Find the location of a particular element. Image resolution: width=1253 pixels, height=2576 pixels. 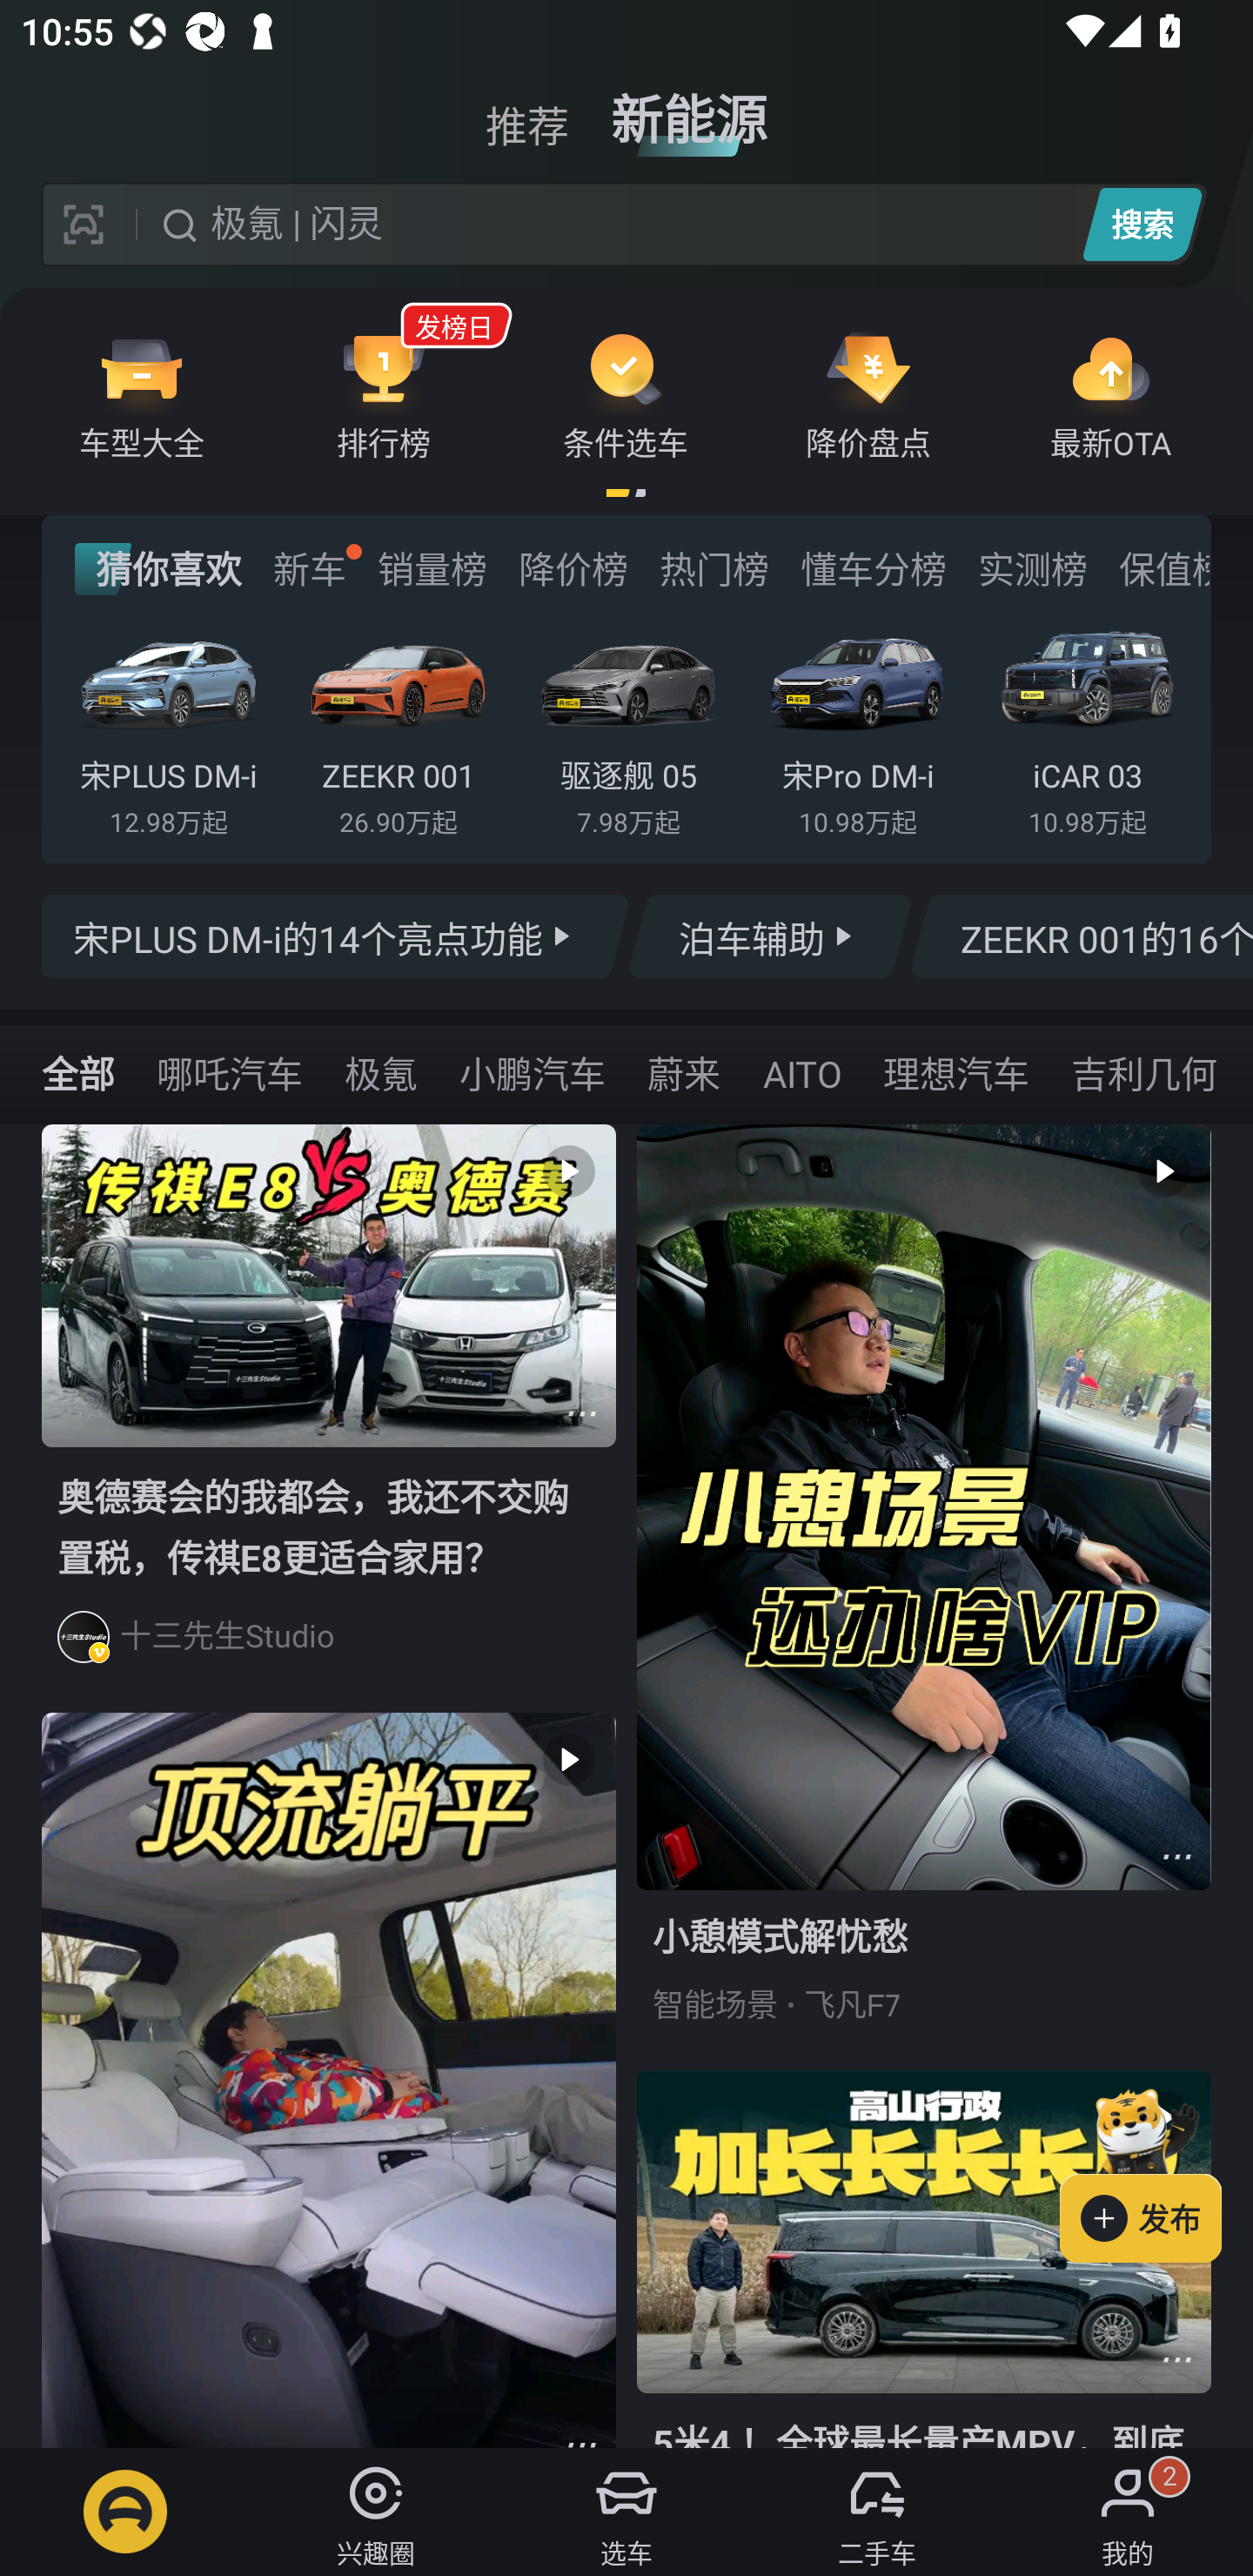

 我的 is located at coordinates (1128, 2512).